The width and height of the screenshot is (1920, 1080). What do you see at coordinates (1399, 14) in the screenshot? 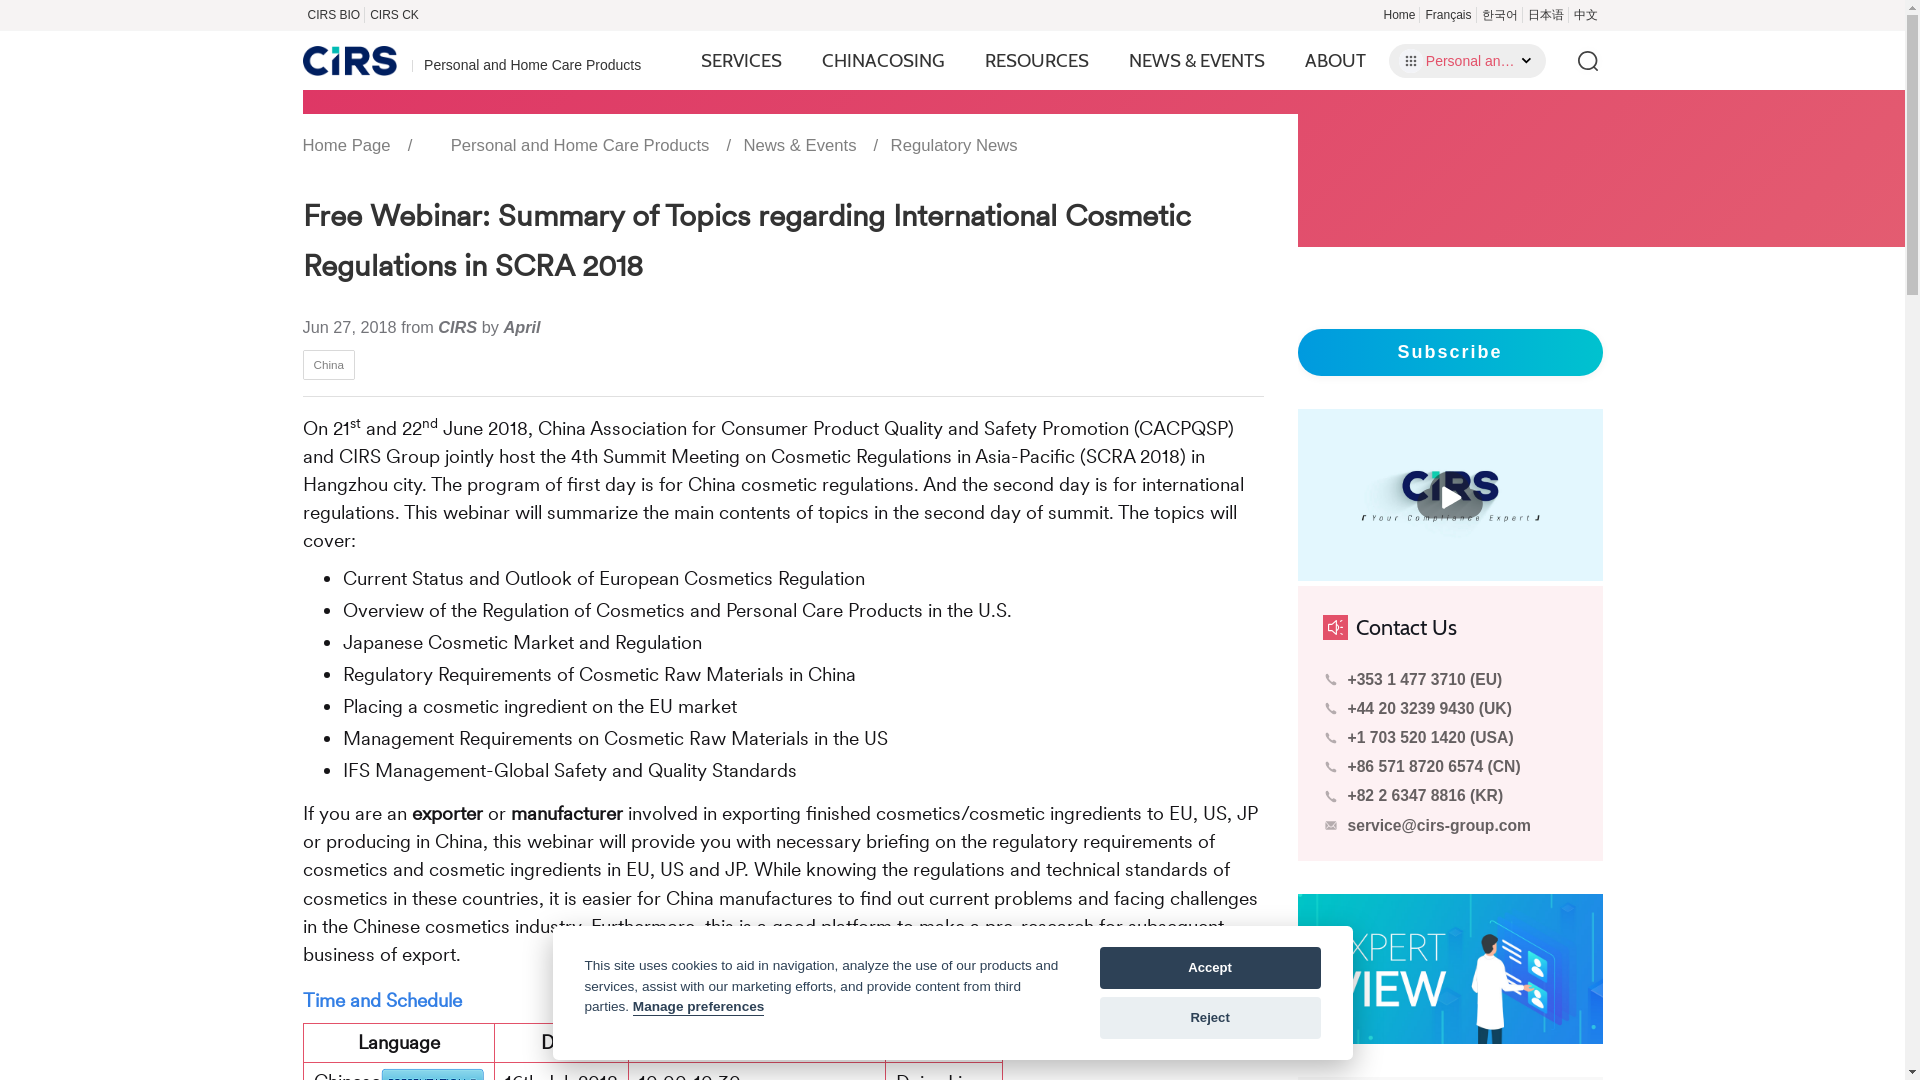
I see `Home` at bounding box center [1399, 14].